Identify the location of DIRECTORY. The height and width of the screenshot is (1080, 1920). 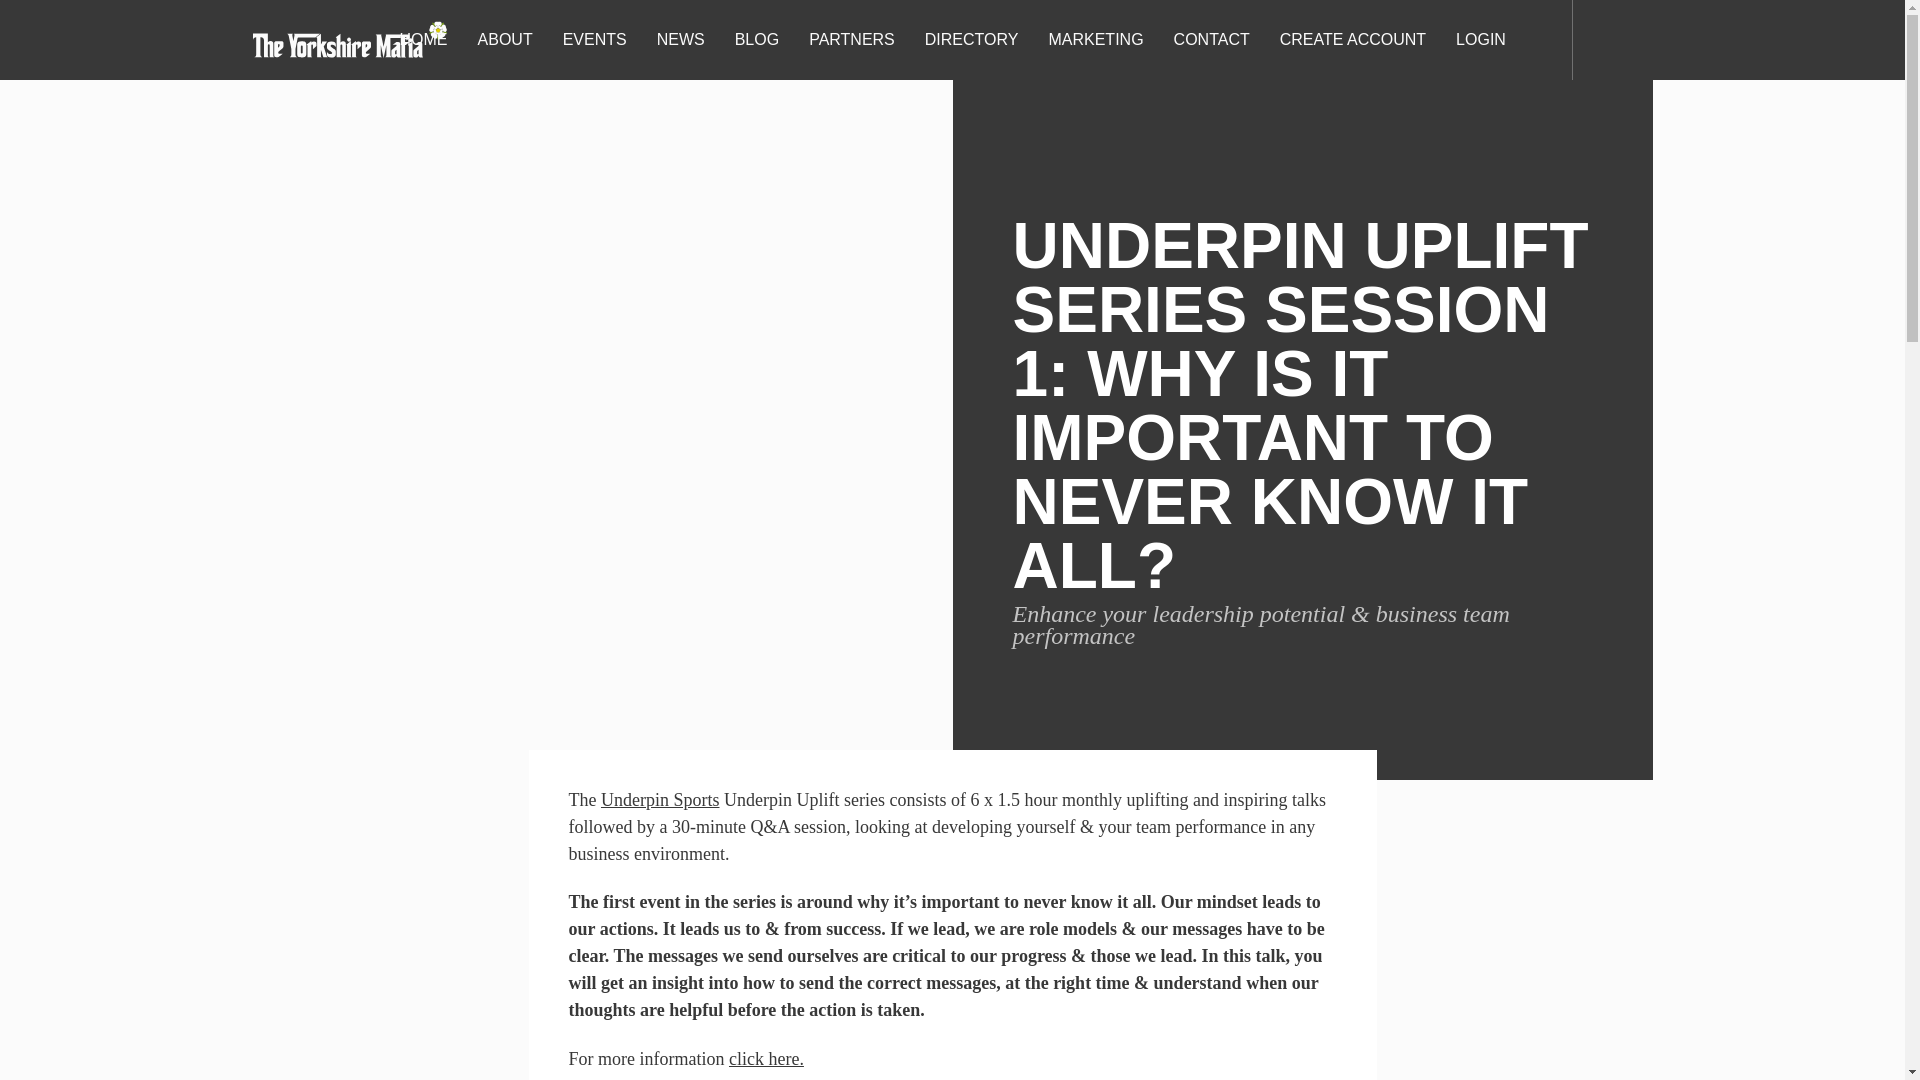
(971, 38).